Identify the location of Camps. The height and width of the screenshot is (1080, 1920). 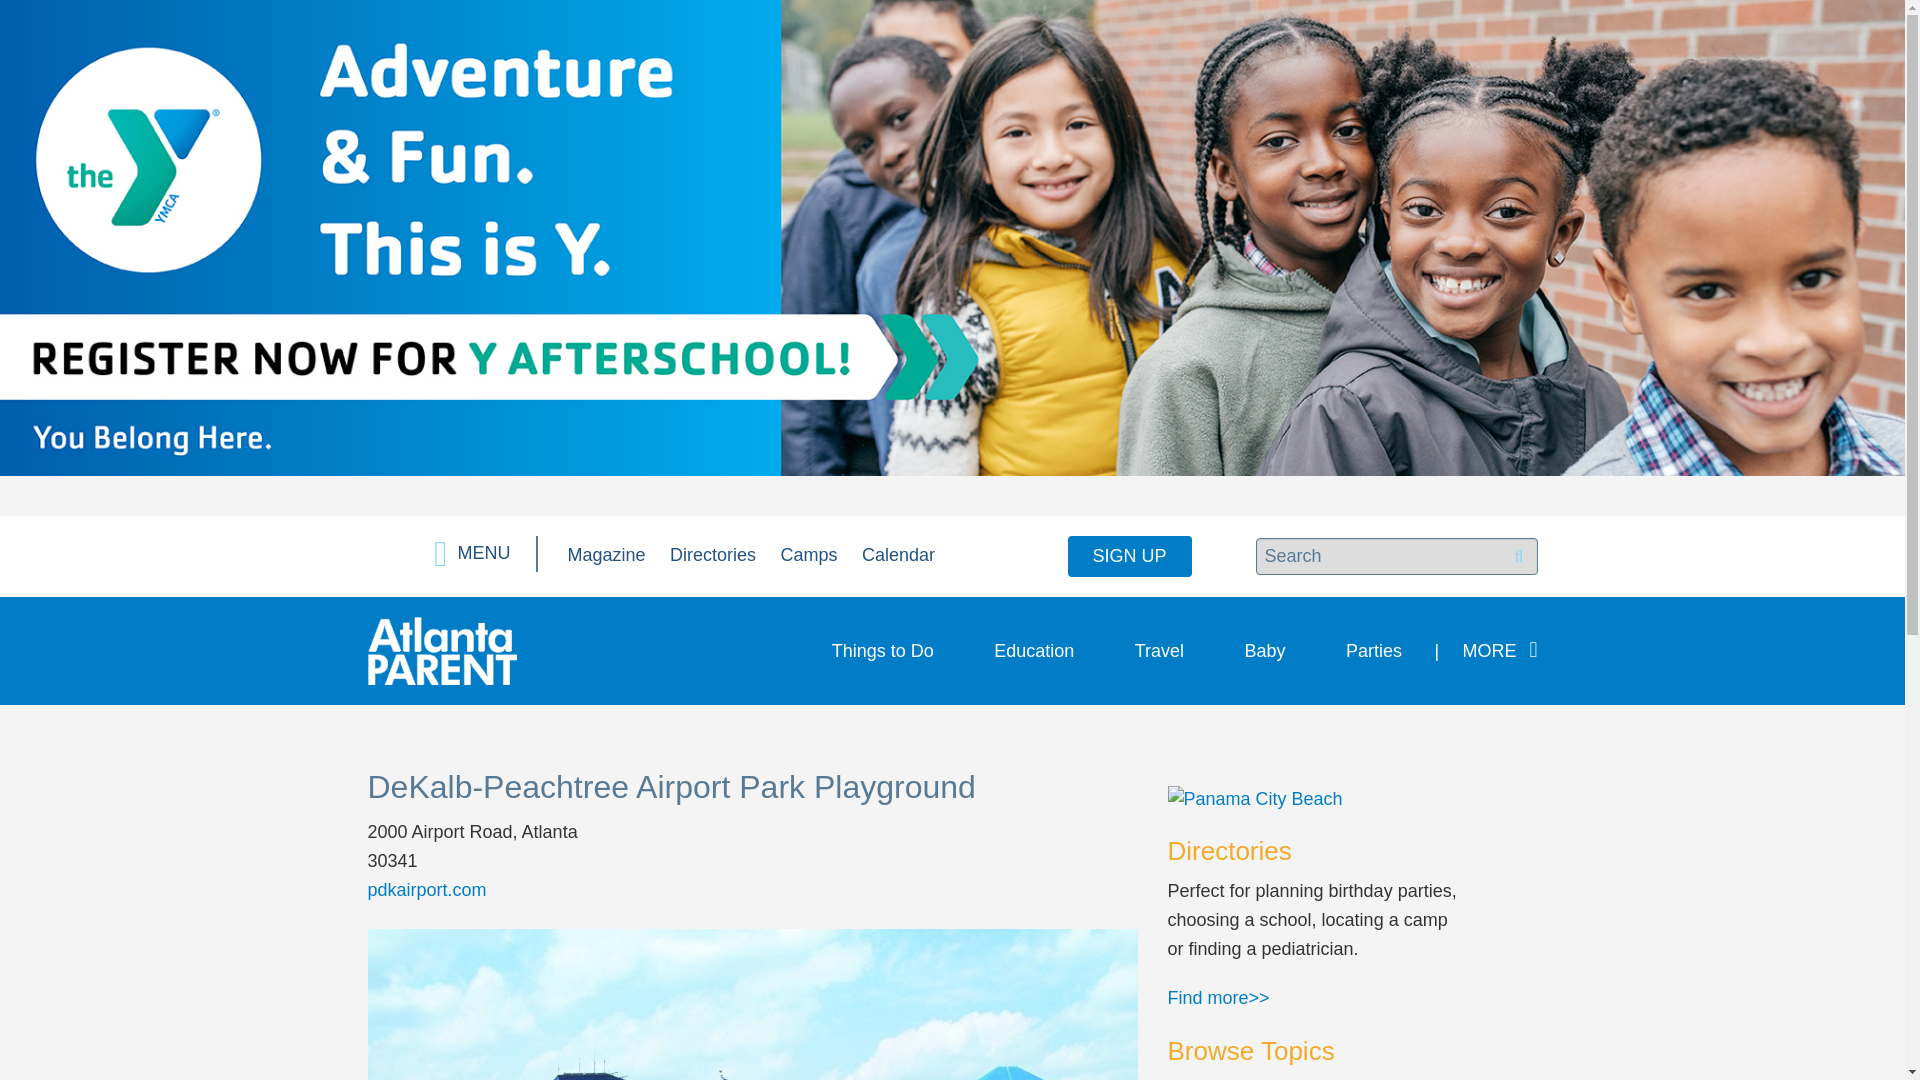
(808, 554).